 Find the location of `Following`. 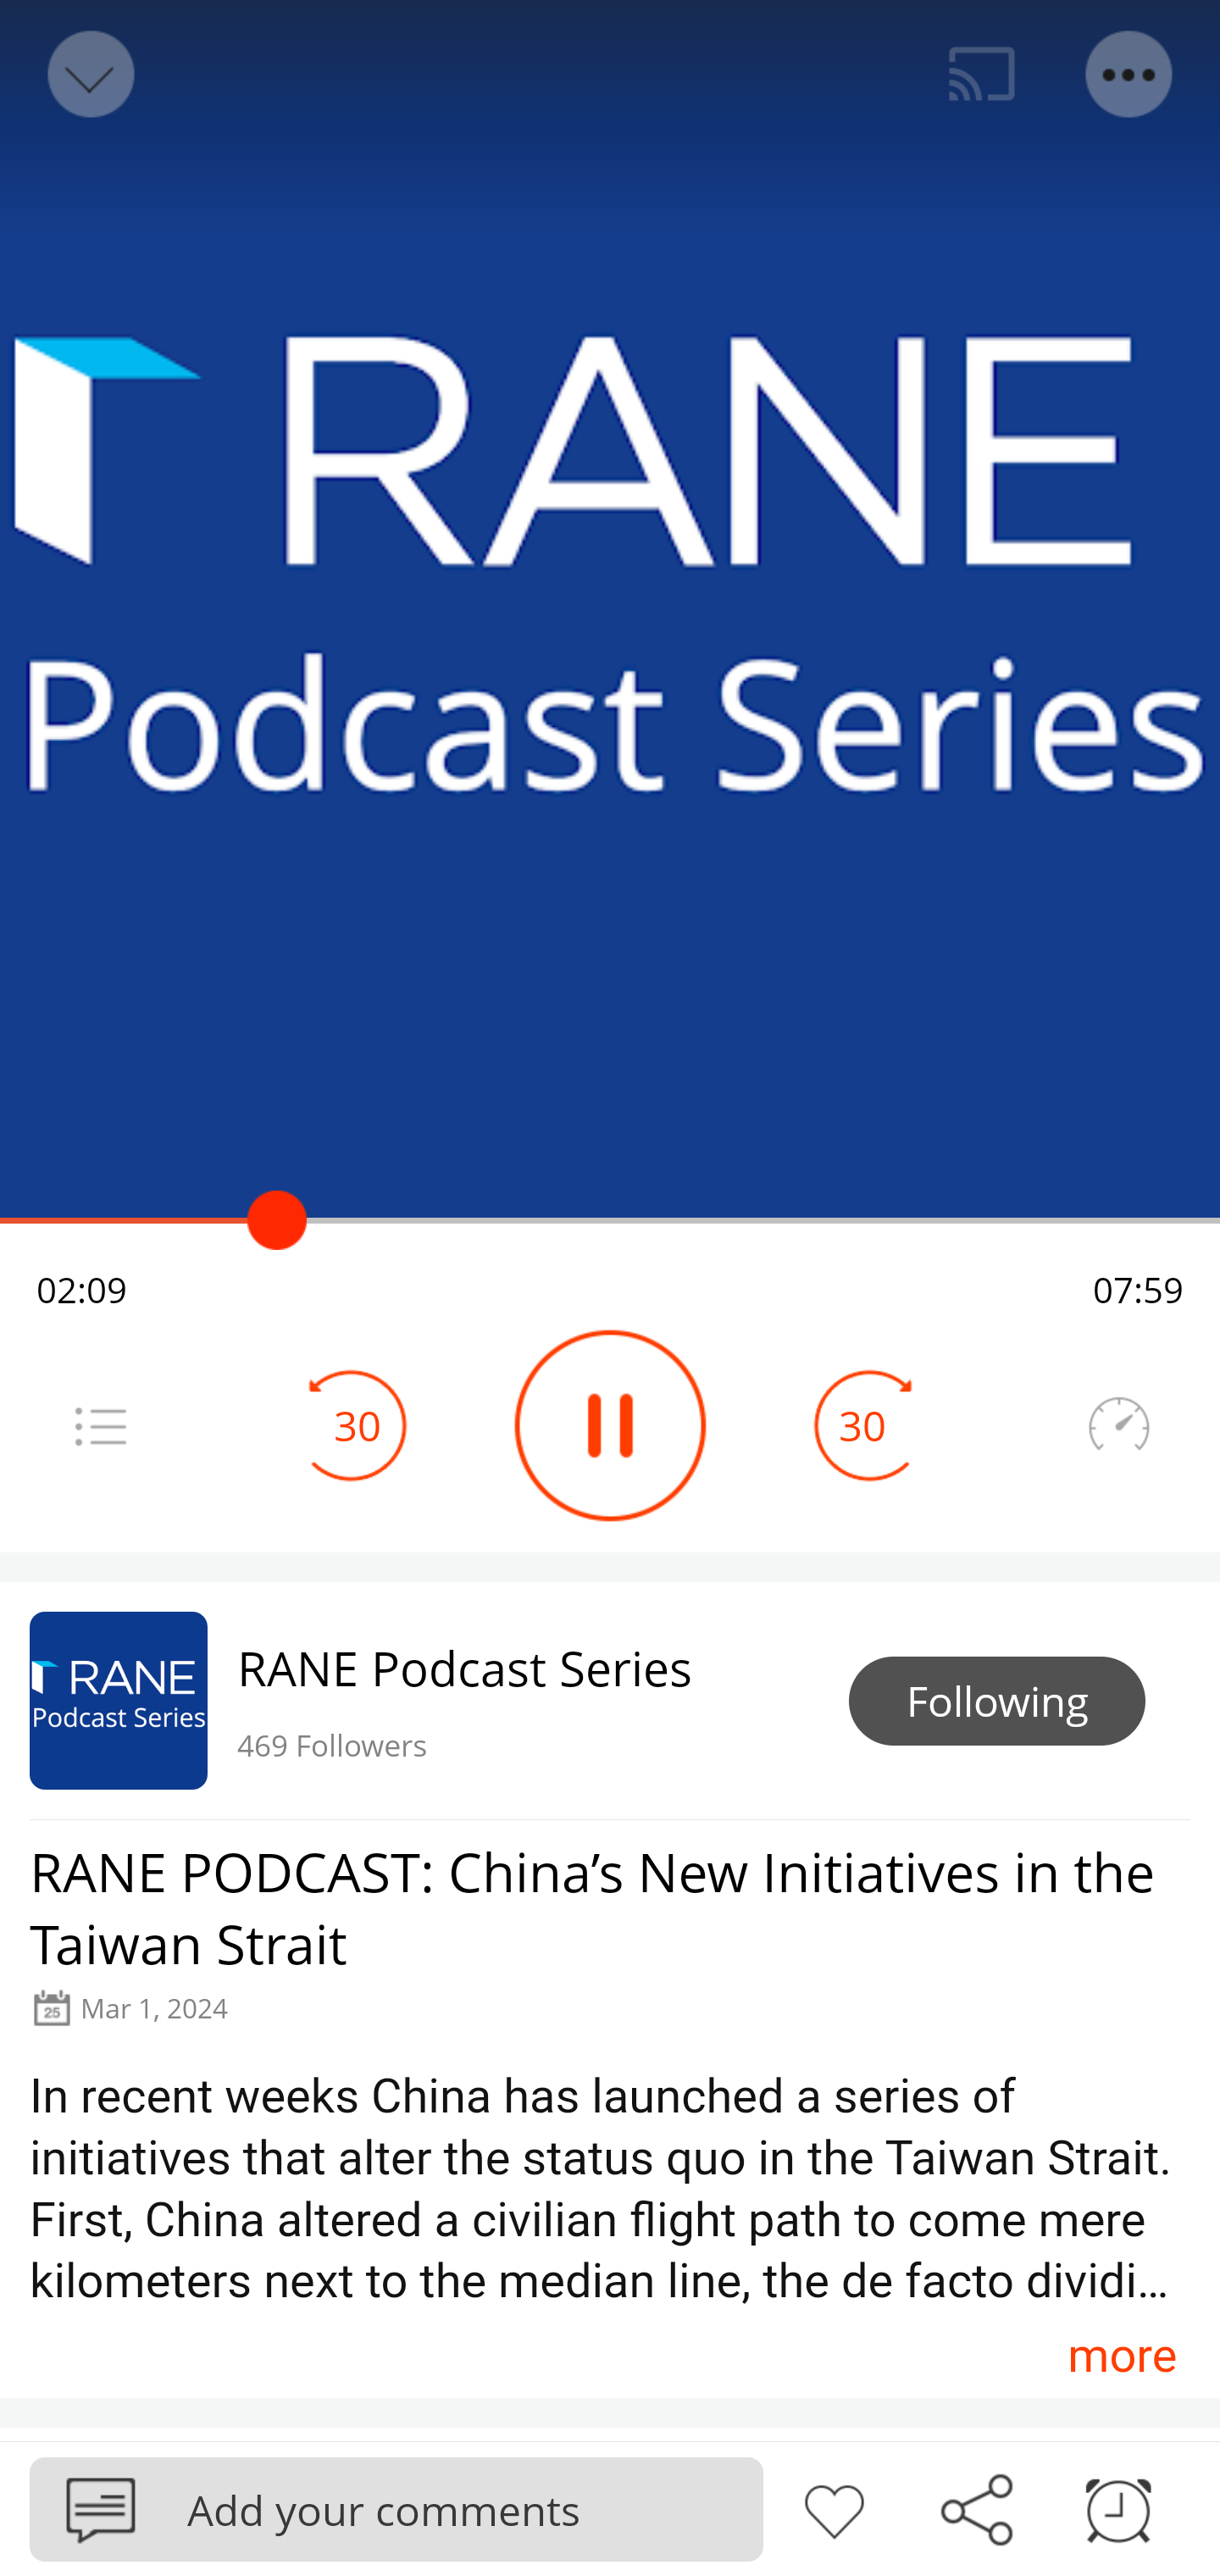

Following is located at coordinates (997, 1702).